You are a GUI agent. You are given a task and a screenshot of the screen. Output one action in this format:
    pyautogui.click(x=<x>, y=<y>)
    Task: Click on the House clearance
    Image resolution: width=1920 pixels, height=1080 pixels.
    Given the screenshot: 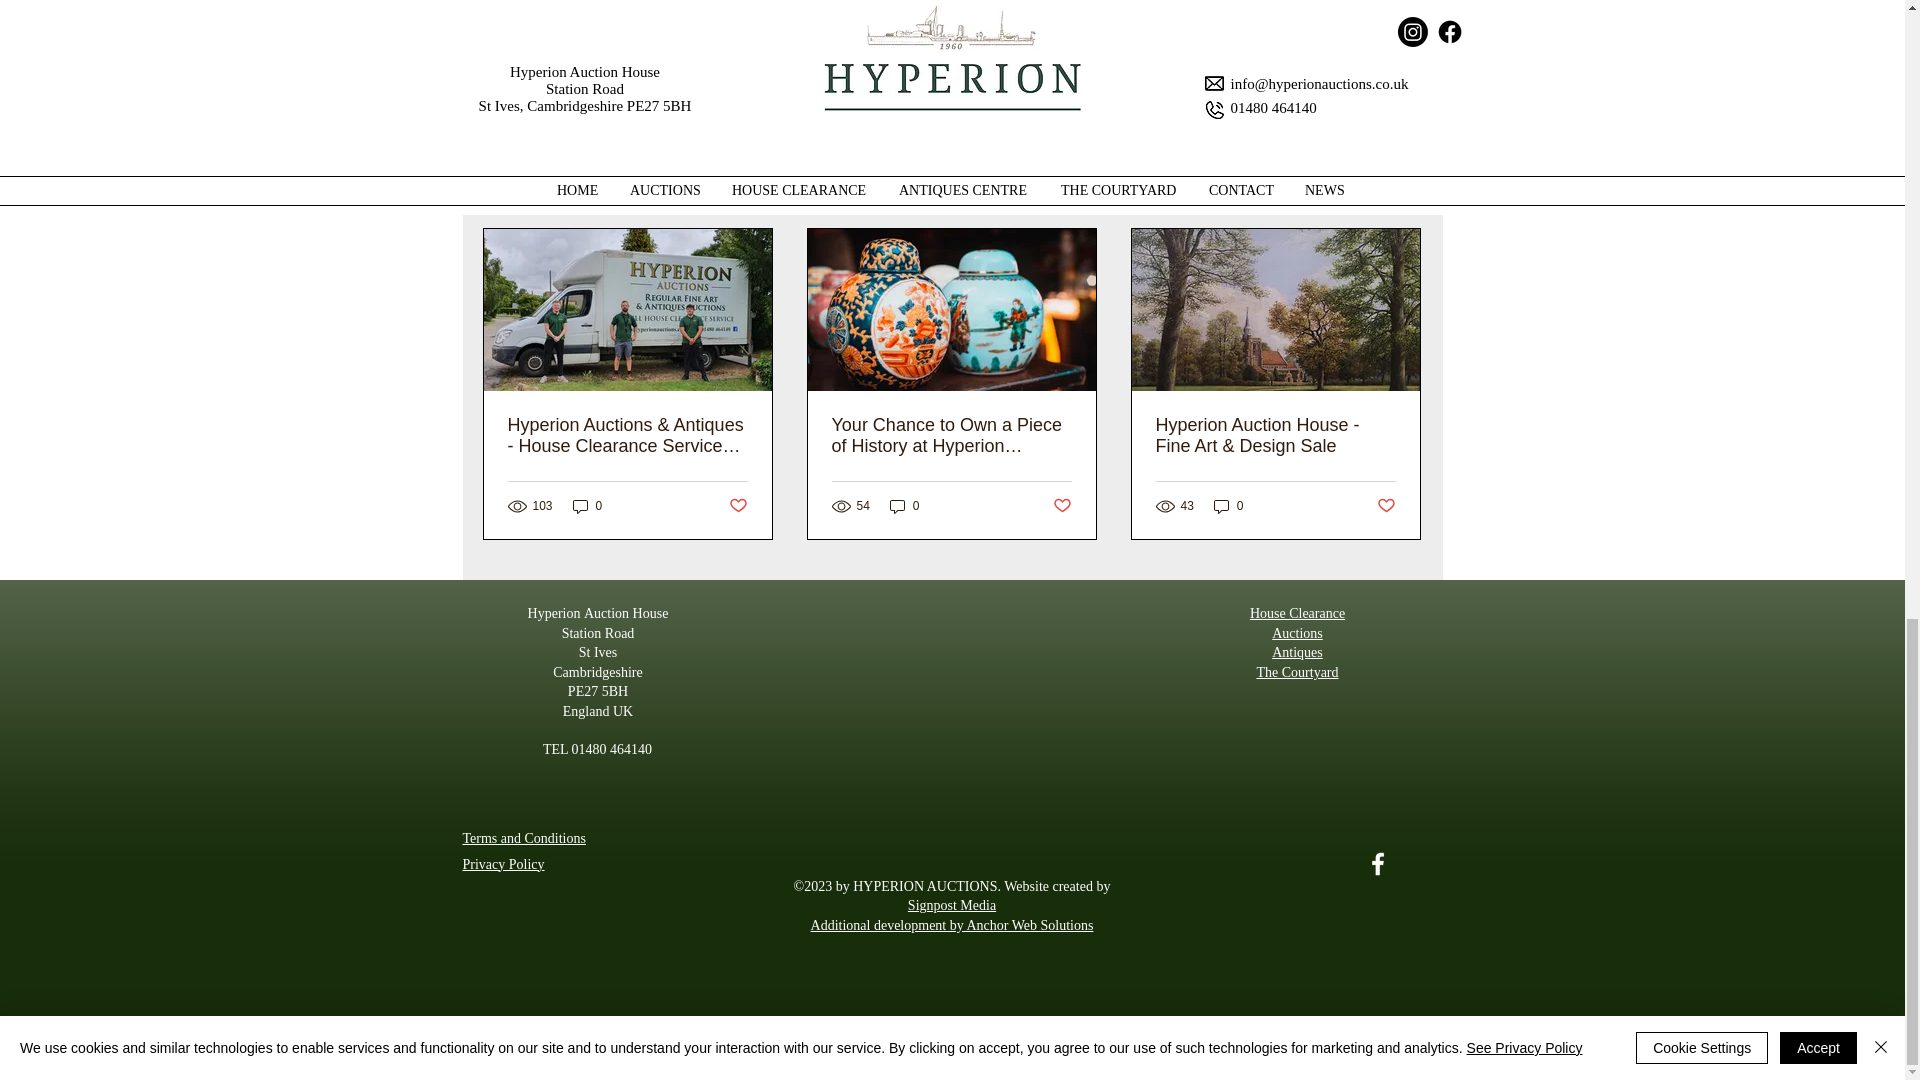 What is the action you would take?
    pyautogui.click(x=1194, y=25)
    